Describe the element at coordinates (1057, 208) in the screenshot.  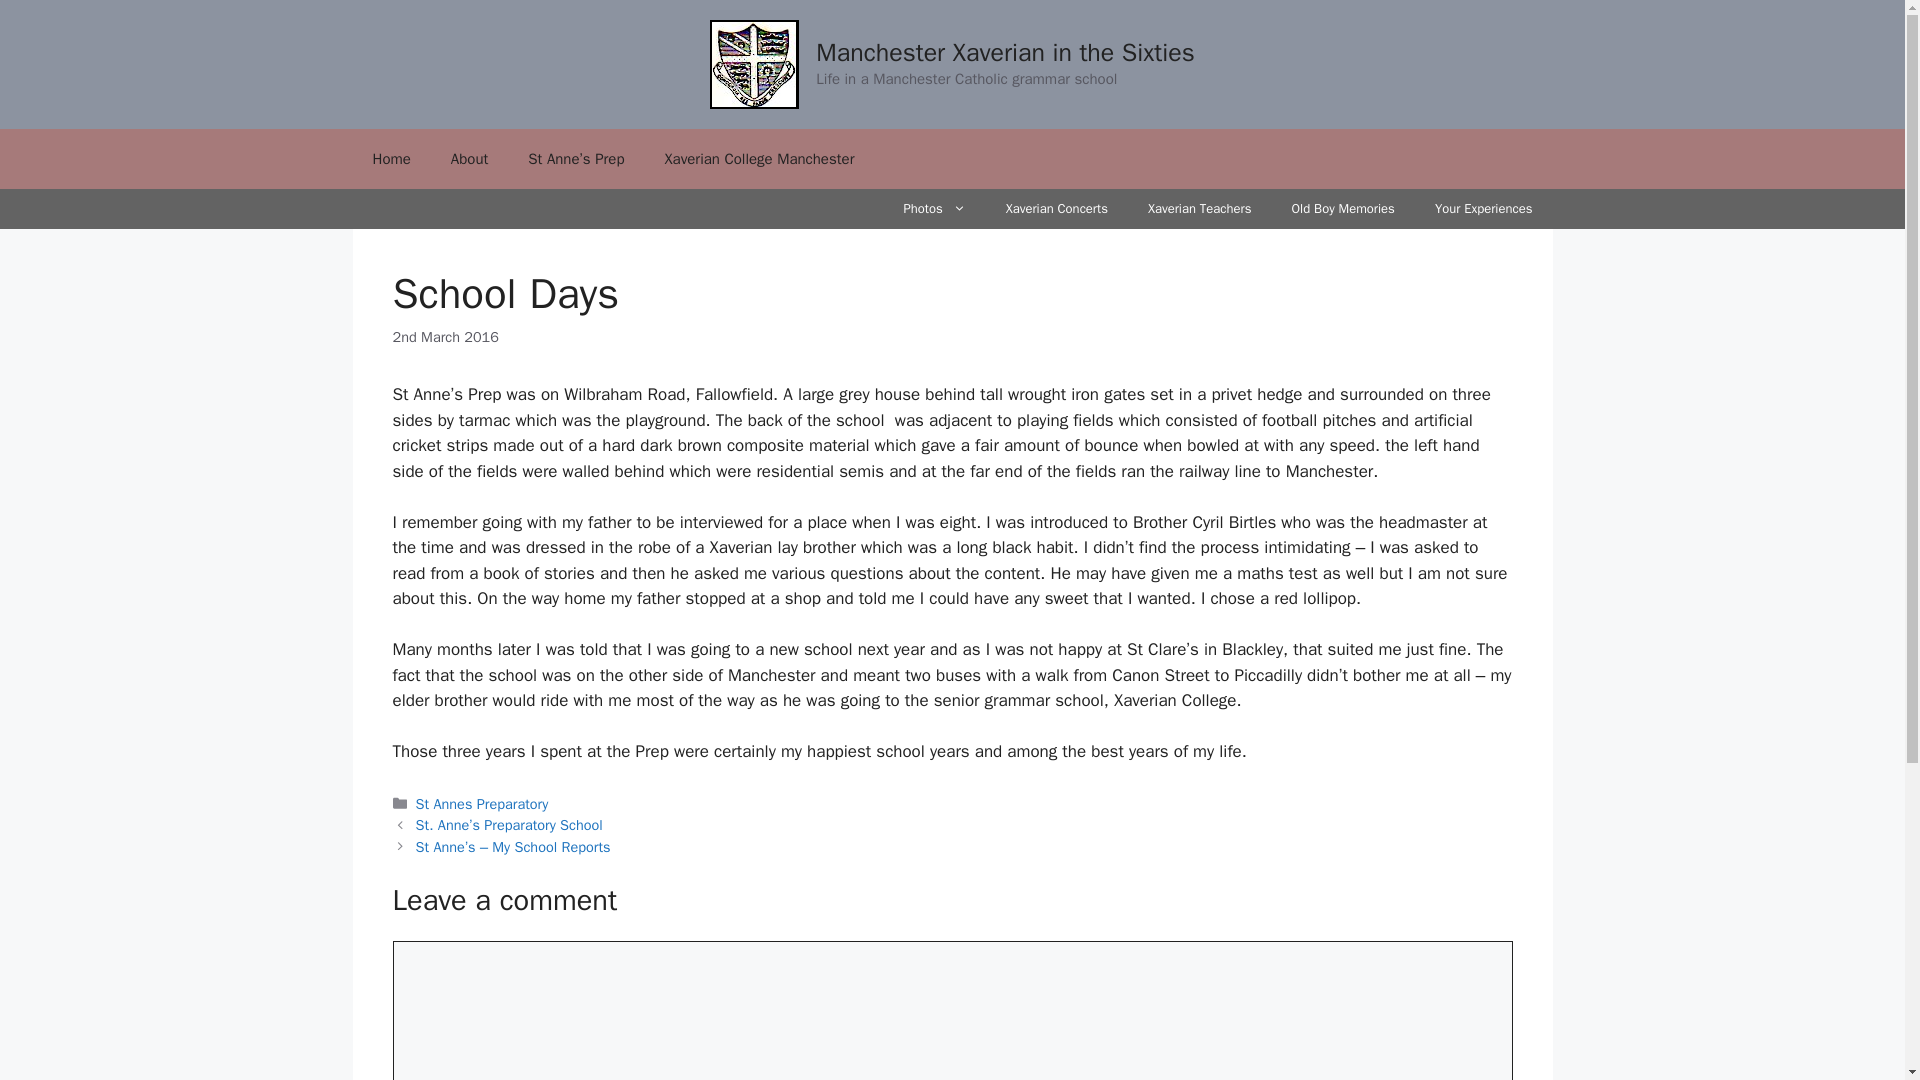
I see `Xaverian Concerts` at that location.